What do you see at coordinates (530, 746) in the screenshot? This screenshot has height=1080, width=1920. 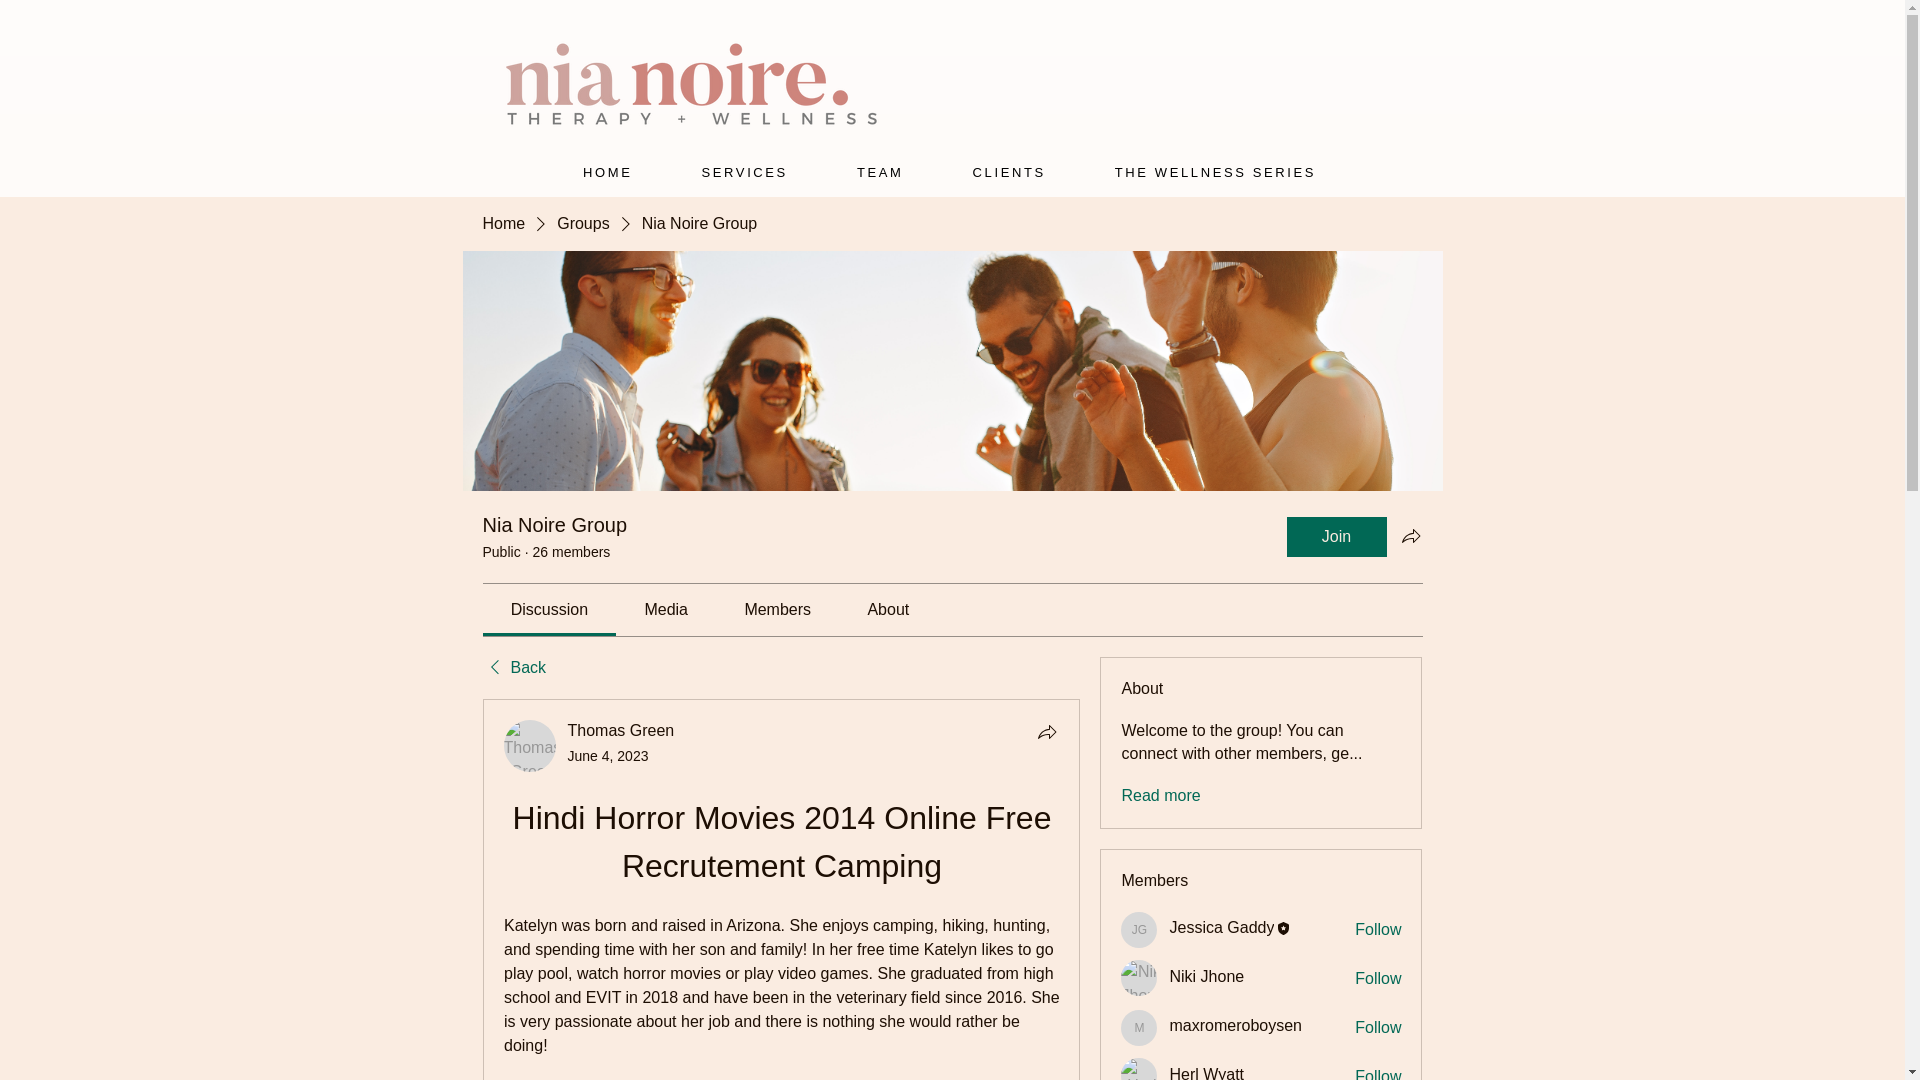 I see `Thomas Green` at bounding box center [530, 746].